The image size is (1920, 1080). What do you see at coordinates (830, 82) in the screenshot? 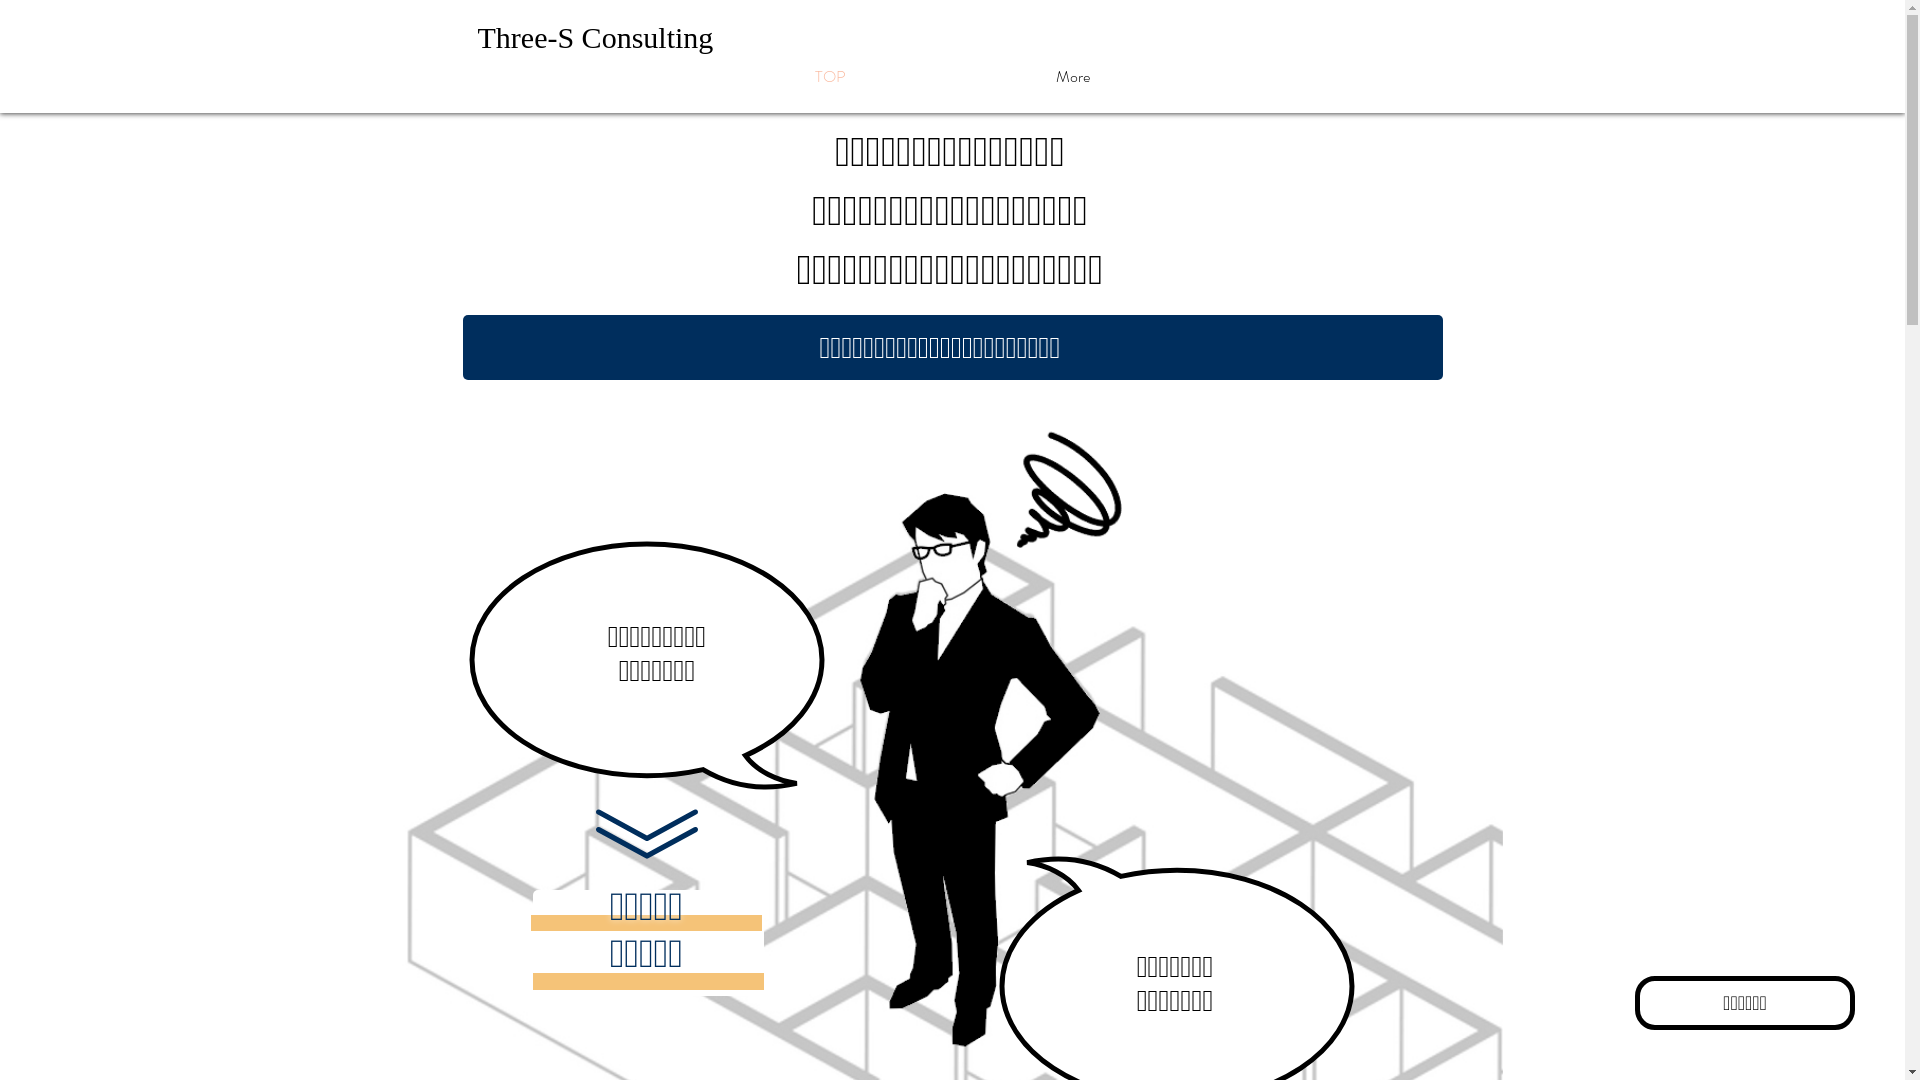
I see `TOP` at bounding box center [830, 82].